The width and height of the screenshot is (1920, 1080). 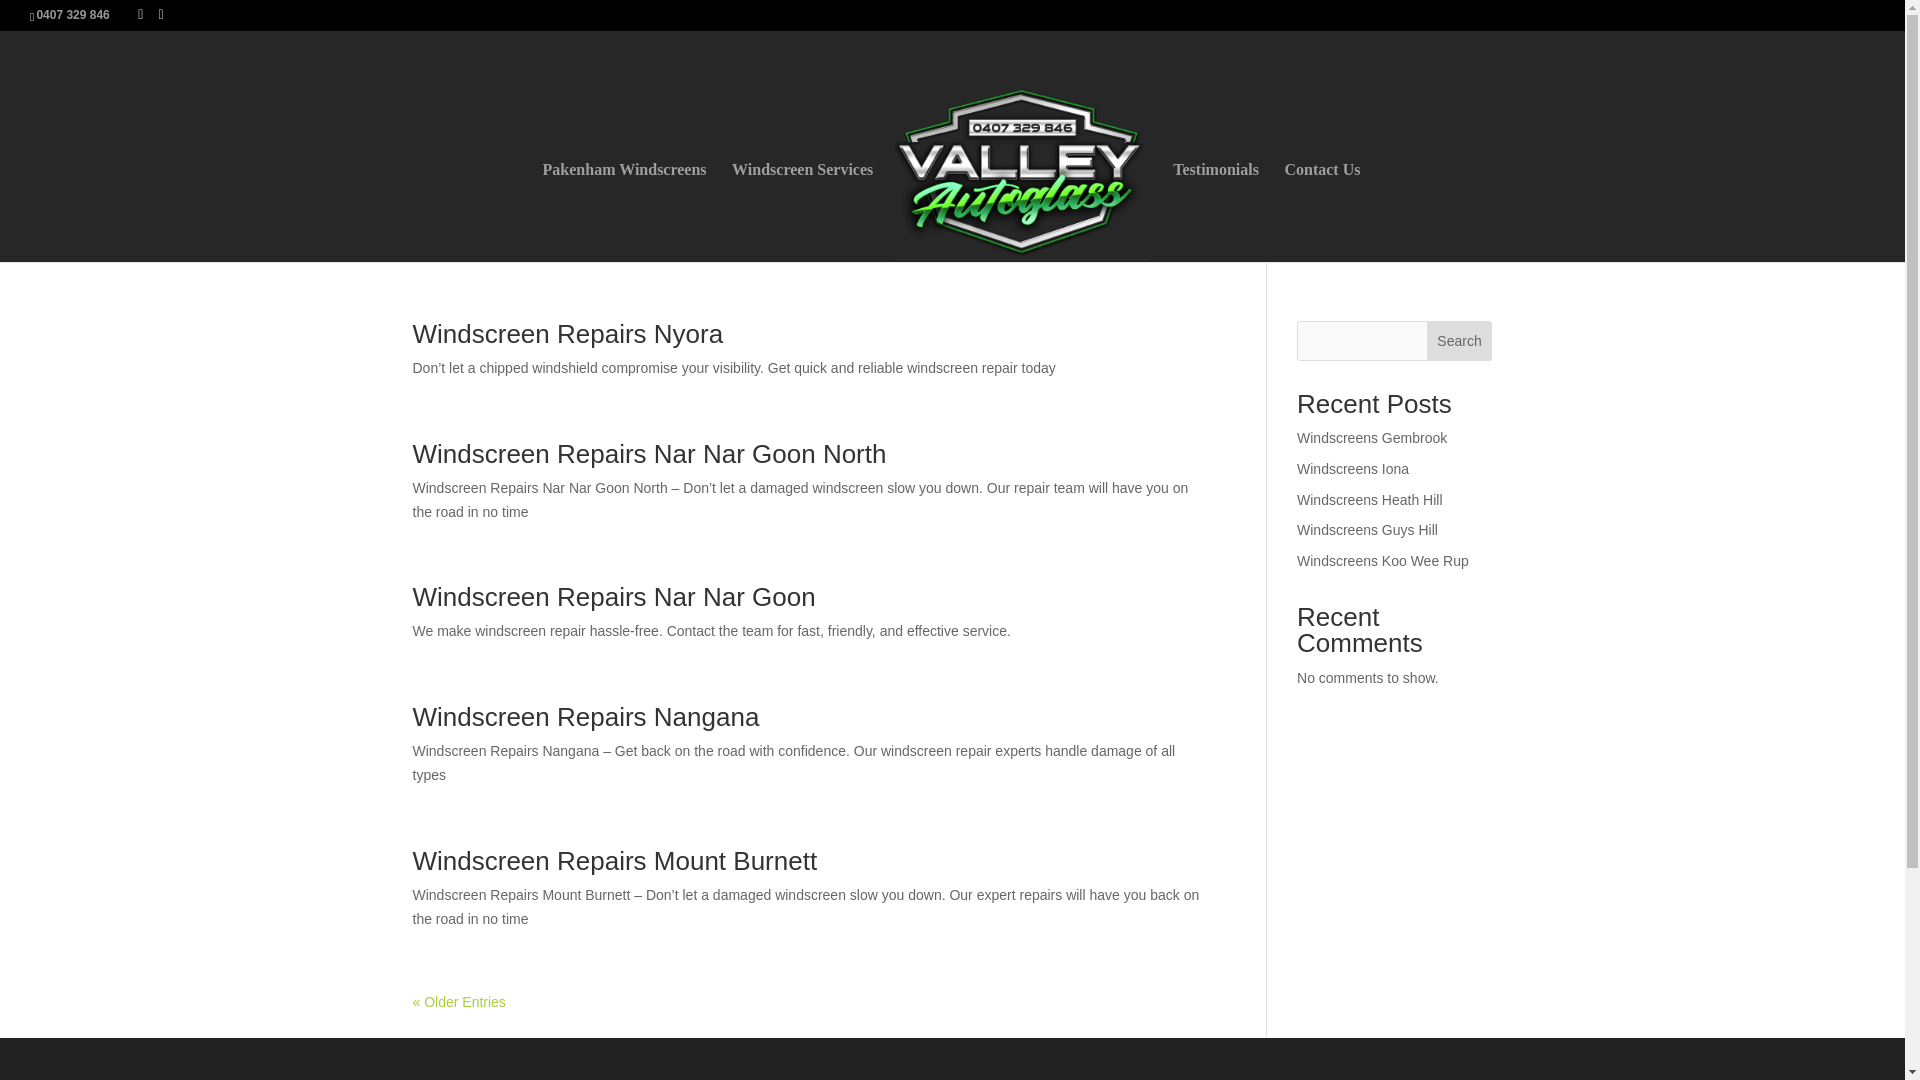 I want to click on Windscreen Repairs Nyora, so click(x=568, y=333).